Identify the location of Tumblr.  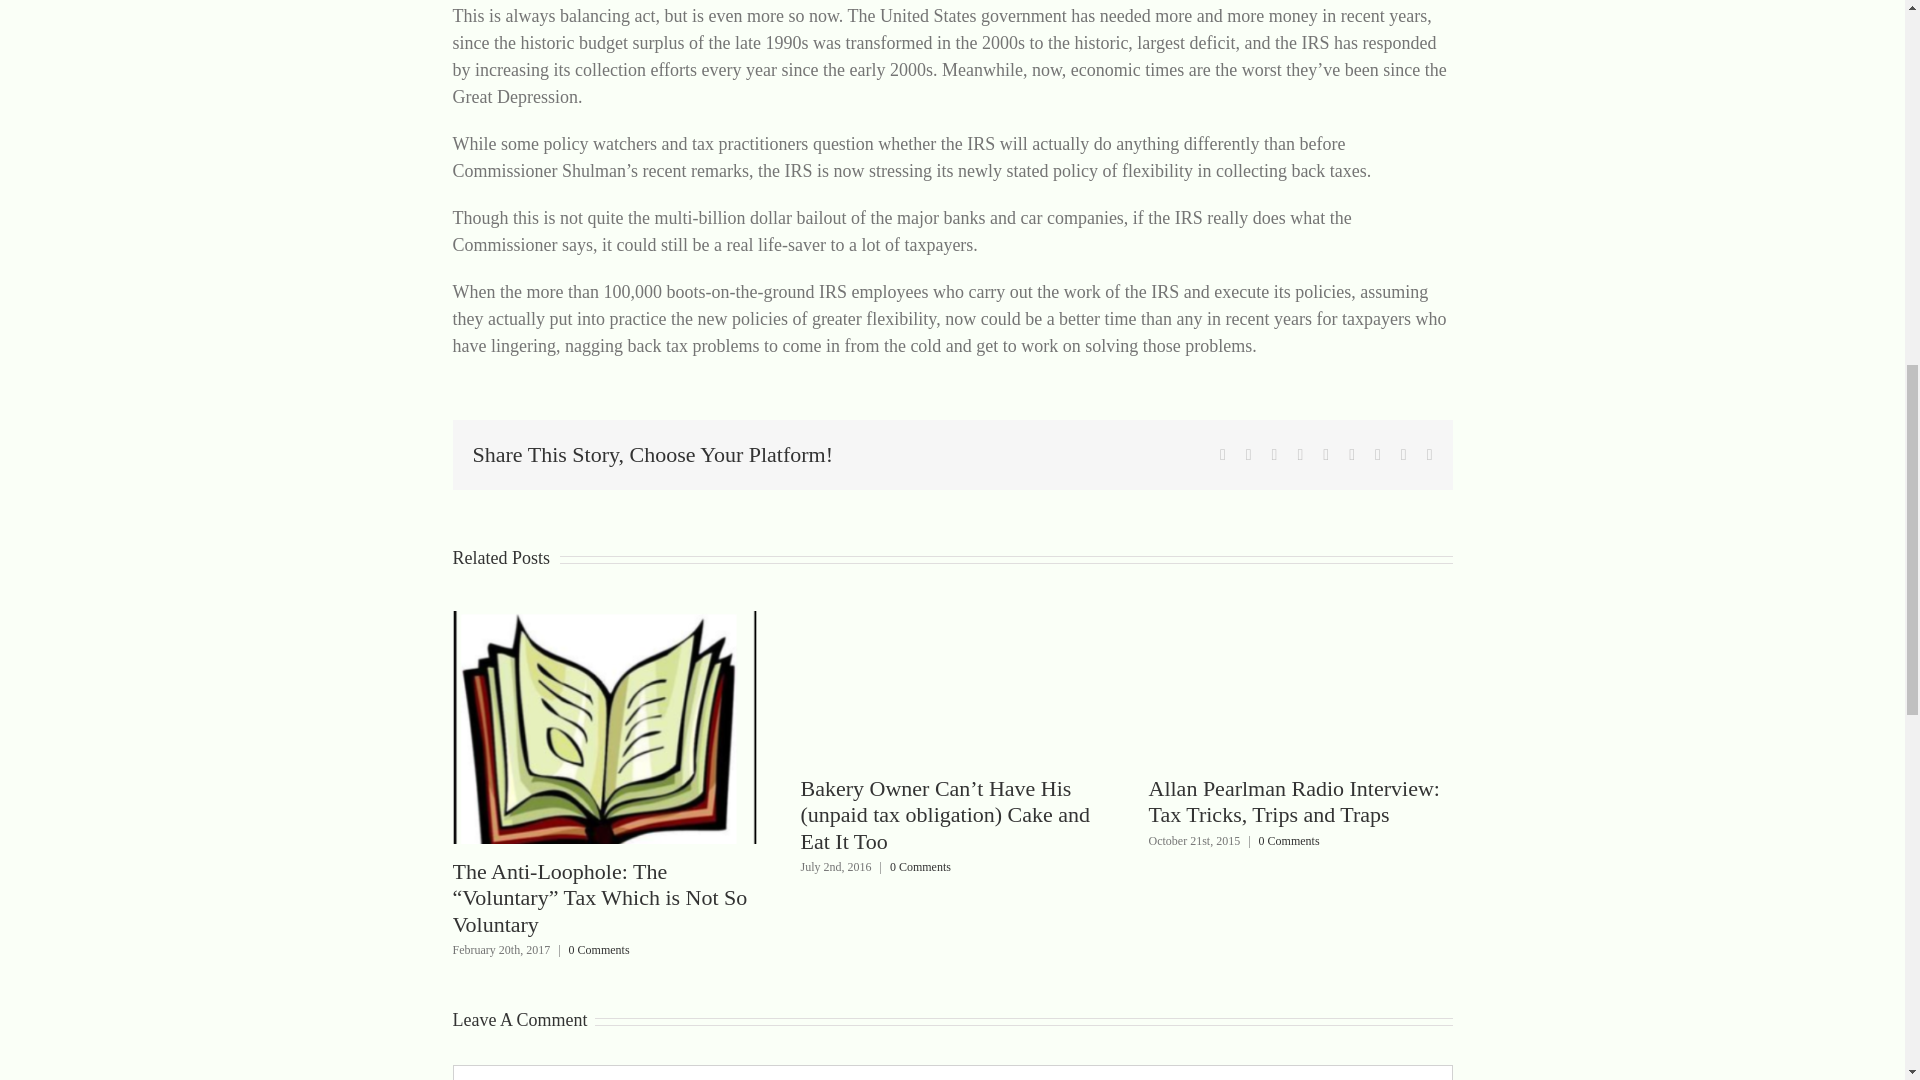
(1352, 455).